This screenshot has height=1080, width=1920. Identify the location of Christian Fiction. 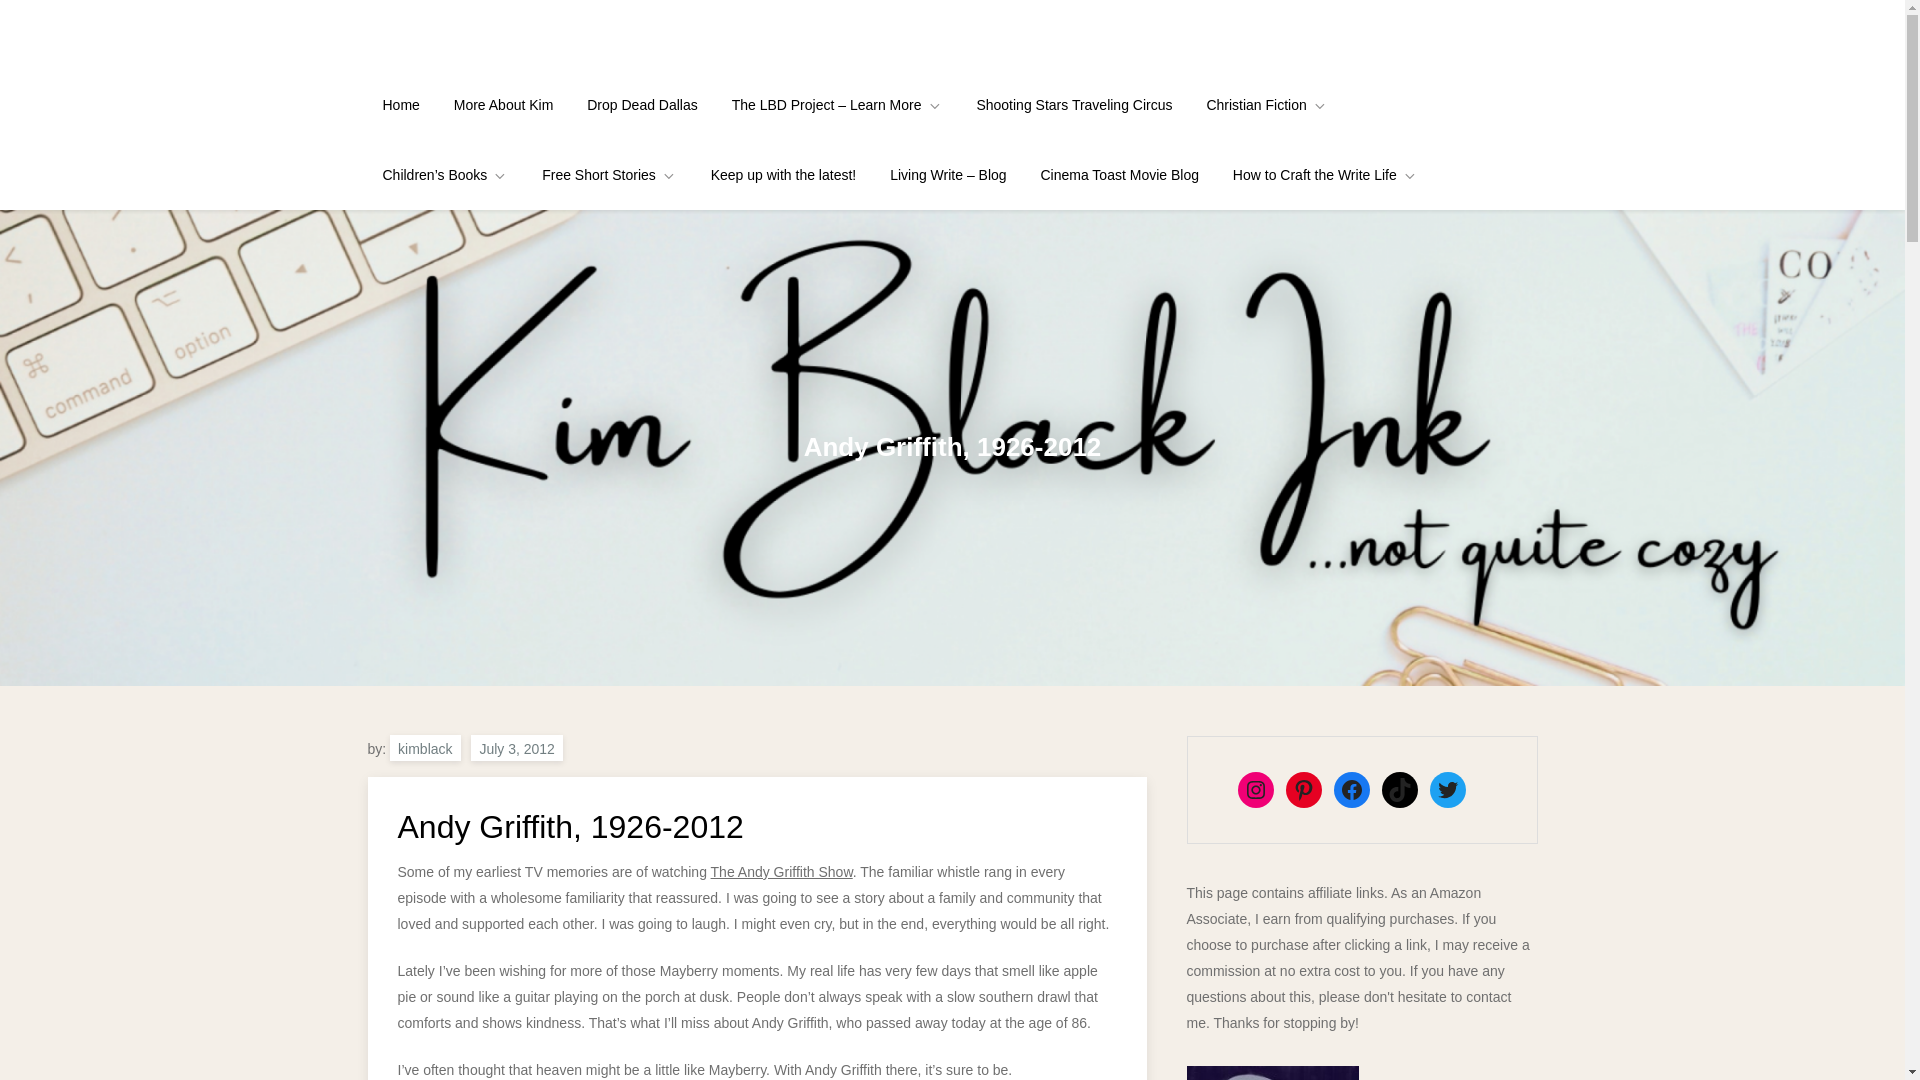
(1266, 105).